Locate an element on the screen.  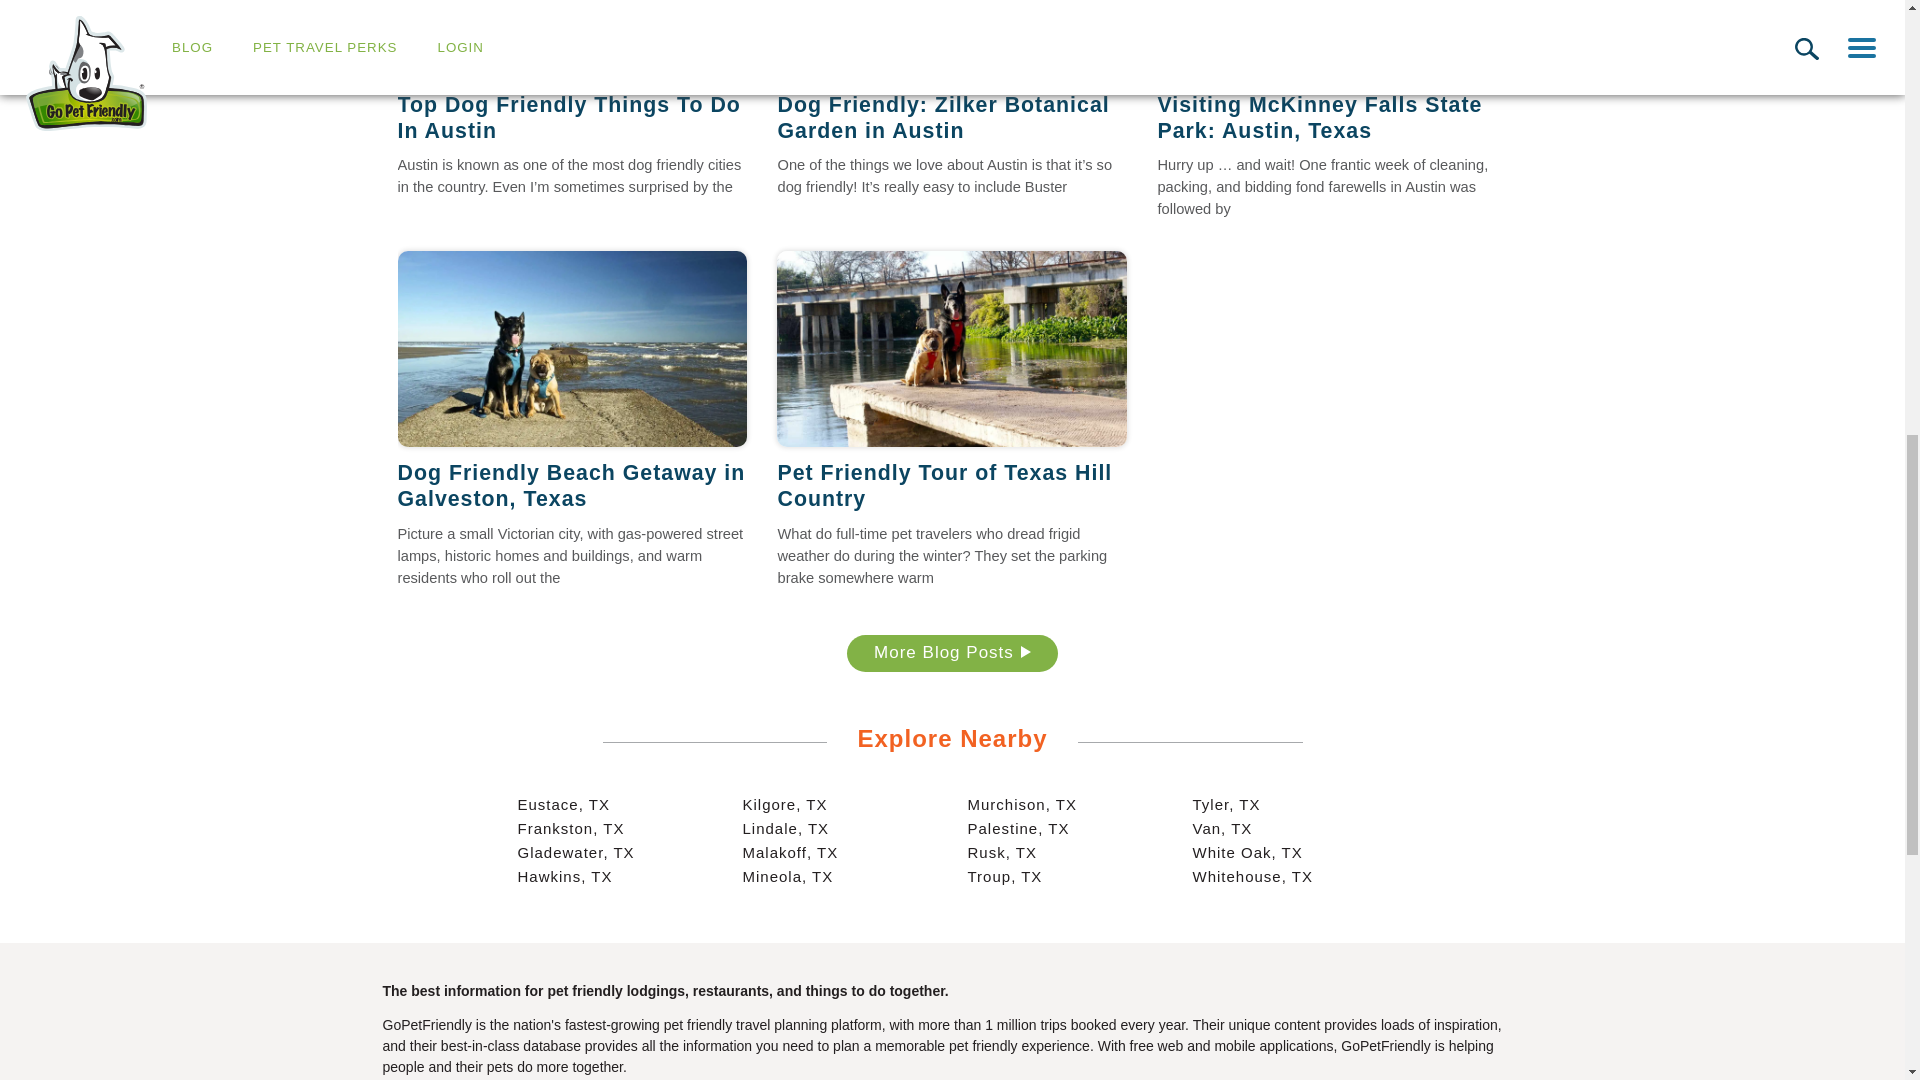
Dog Friendly Beach Getaway in Galveston, Texas is located at coordinates (572, 348).